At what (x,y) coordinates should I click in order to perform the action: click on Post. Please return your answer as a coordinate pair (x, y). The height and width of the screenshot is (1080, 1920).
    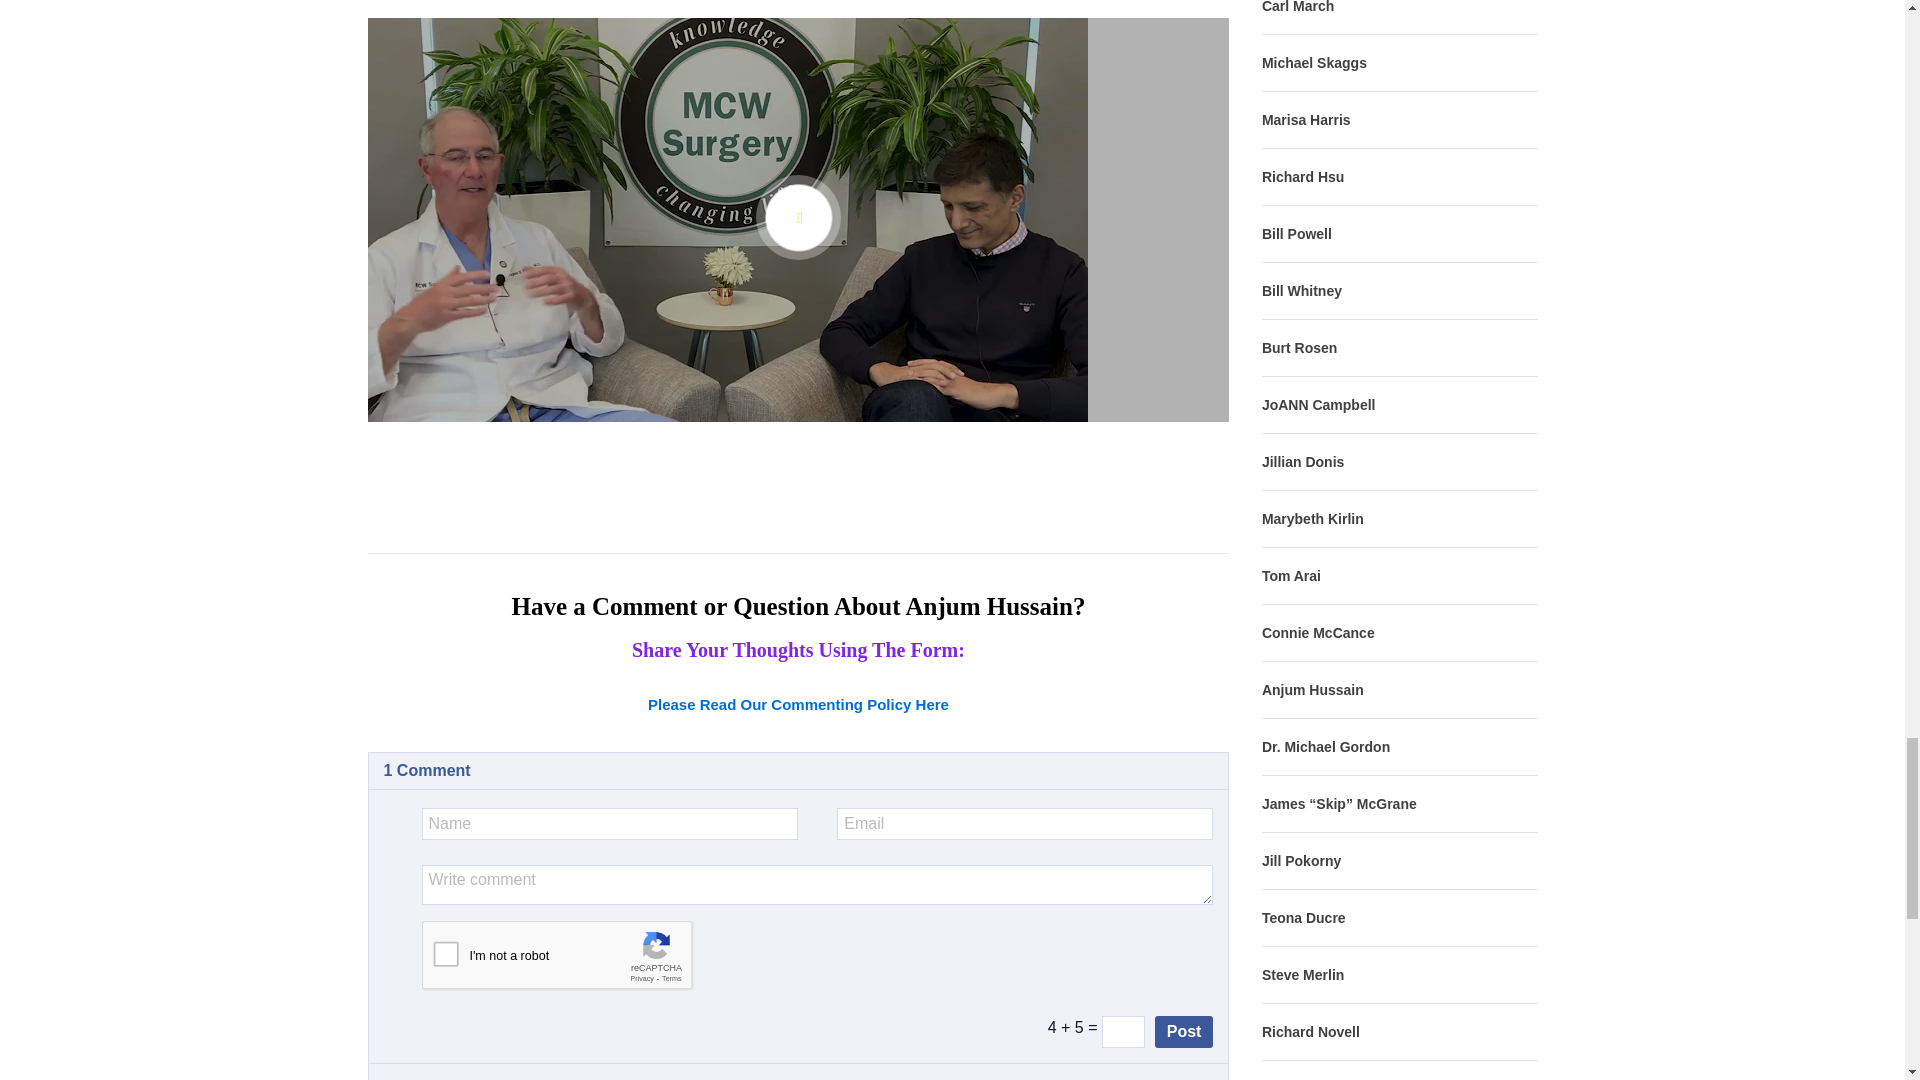
    Looking at the image, I should click on (1184, 1032).